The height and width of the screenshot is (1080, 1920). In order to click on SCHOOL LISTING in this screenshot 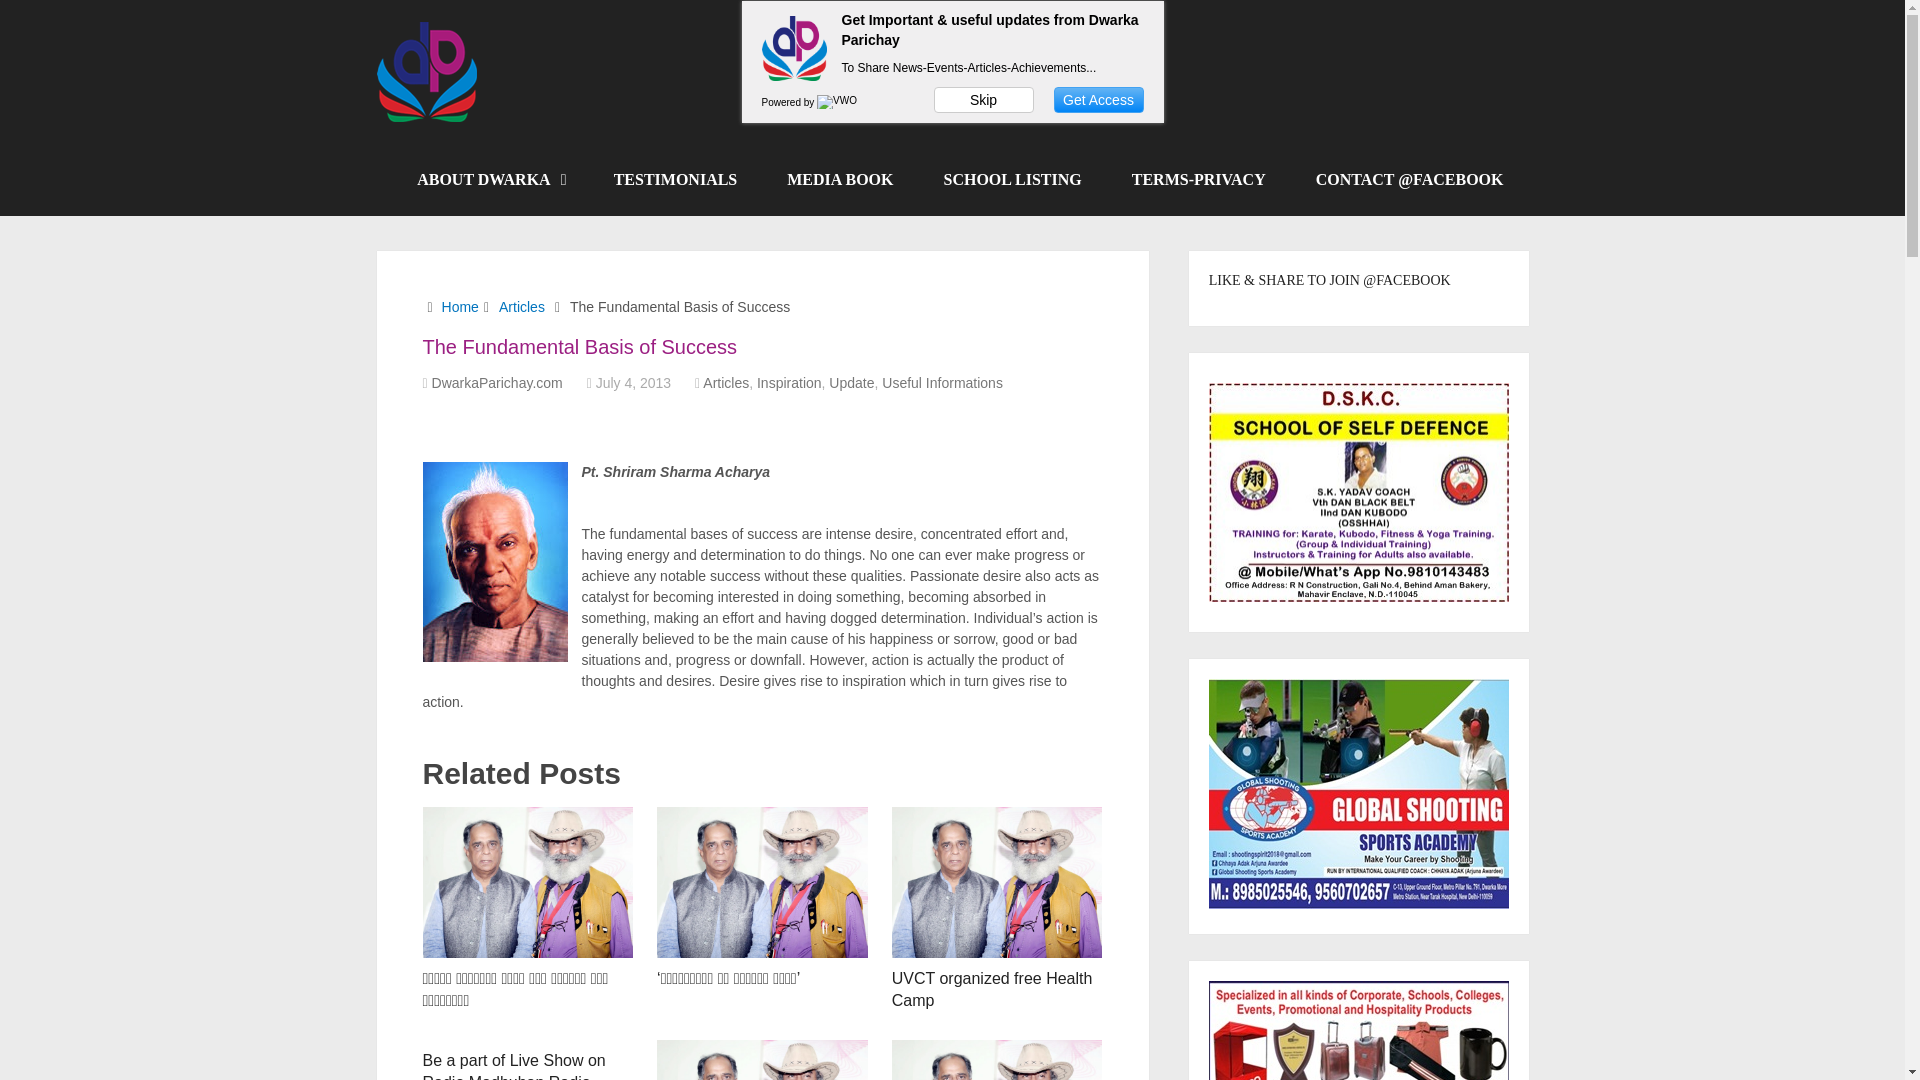, I will do `click(1011, 180)`.